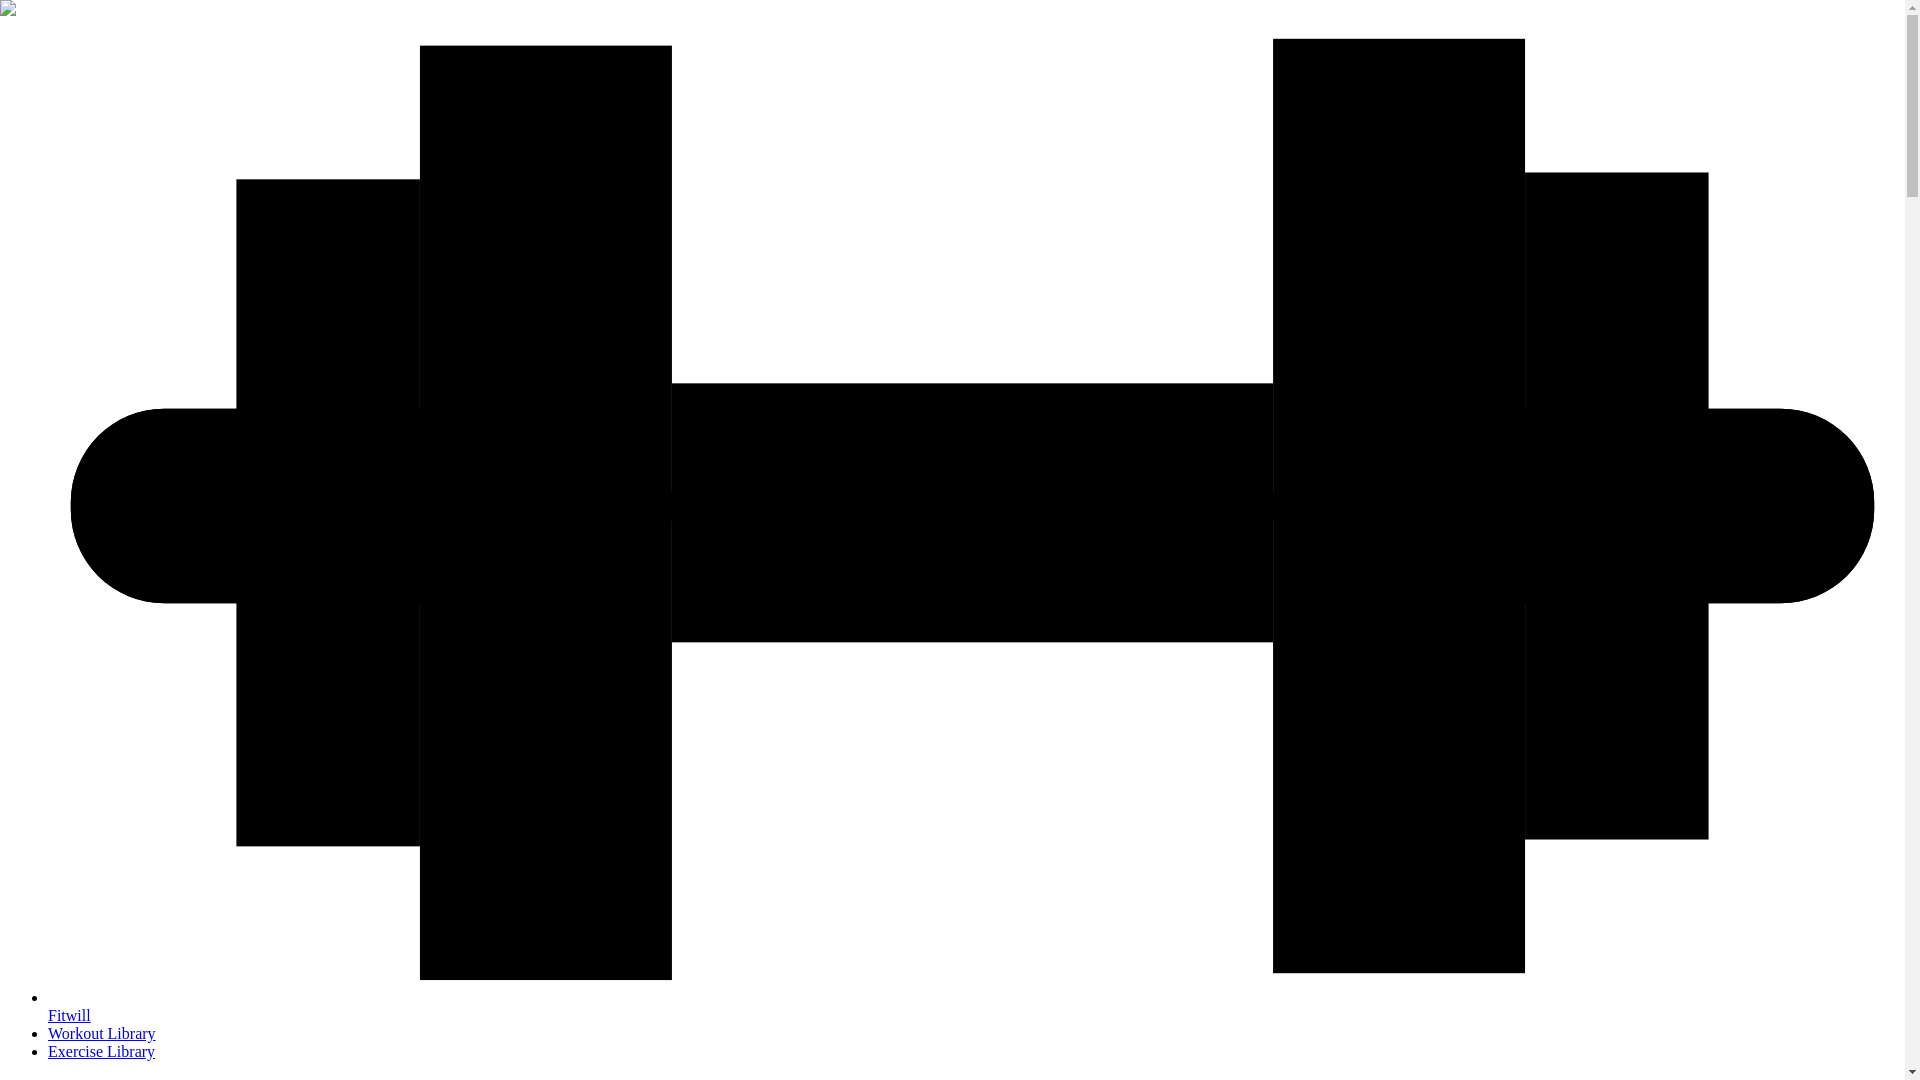 Image resolution: width=1920 pixels, height=1080 pixels. What do you see at coordinates (102, 1033) in the screenshot?
I see `Workout Library` at bounding box center [102, 1033].